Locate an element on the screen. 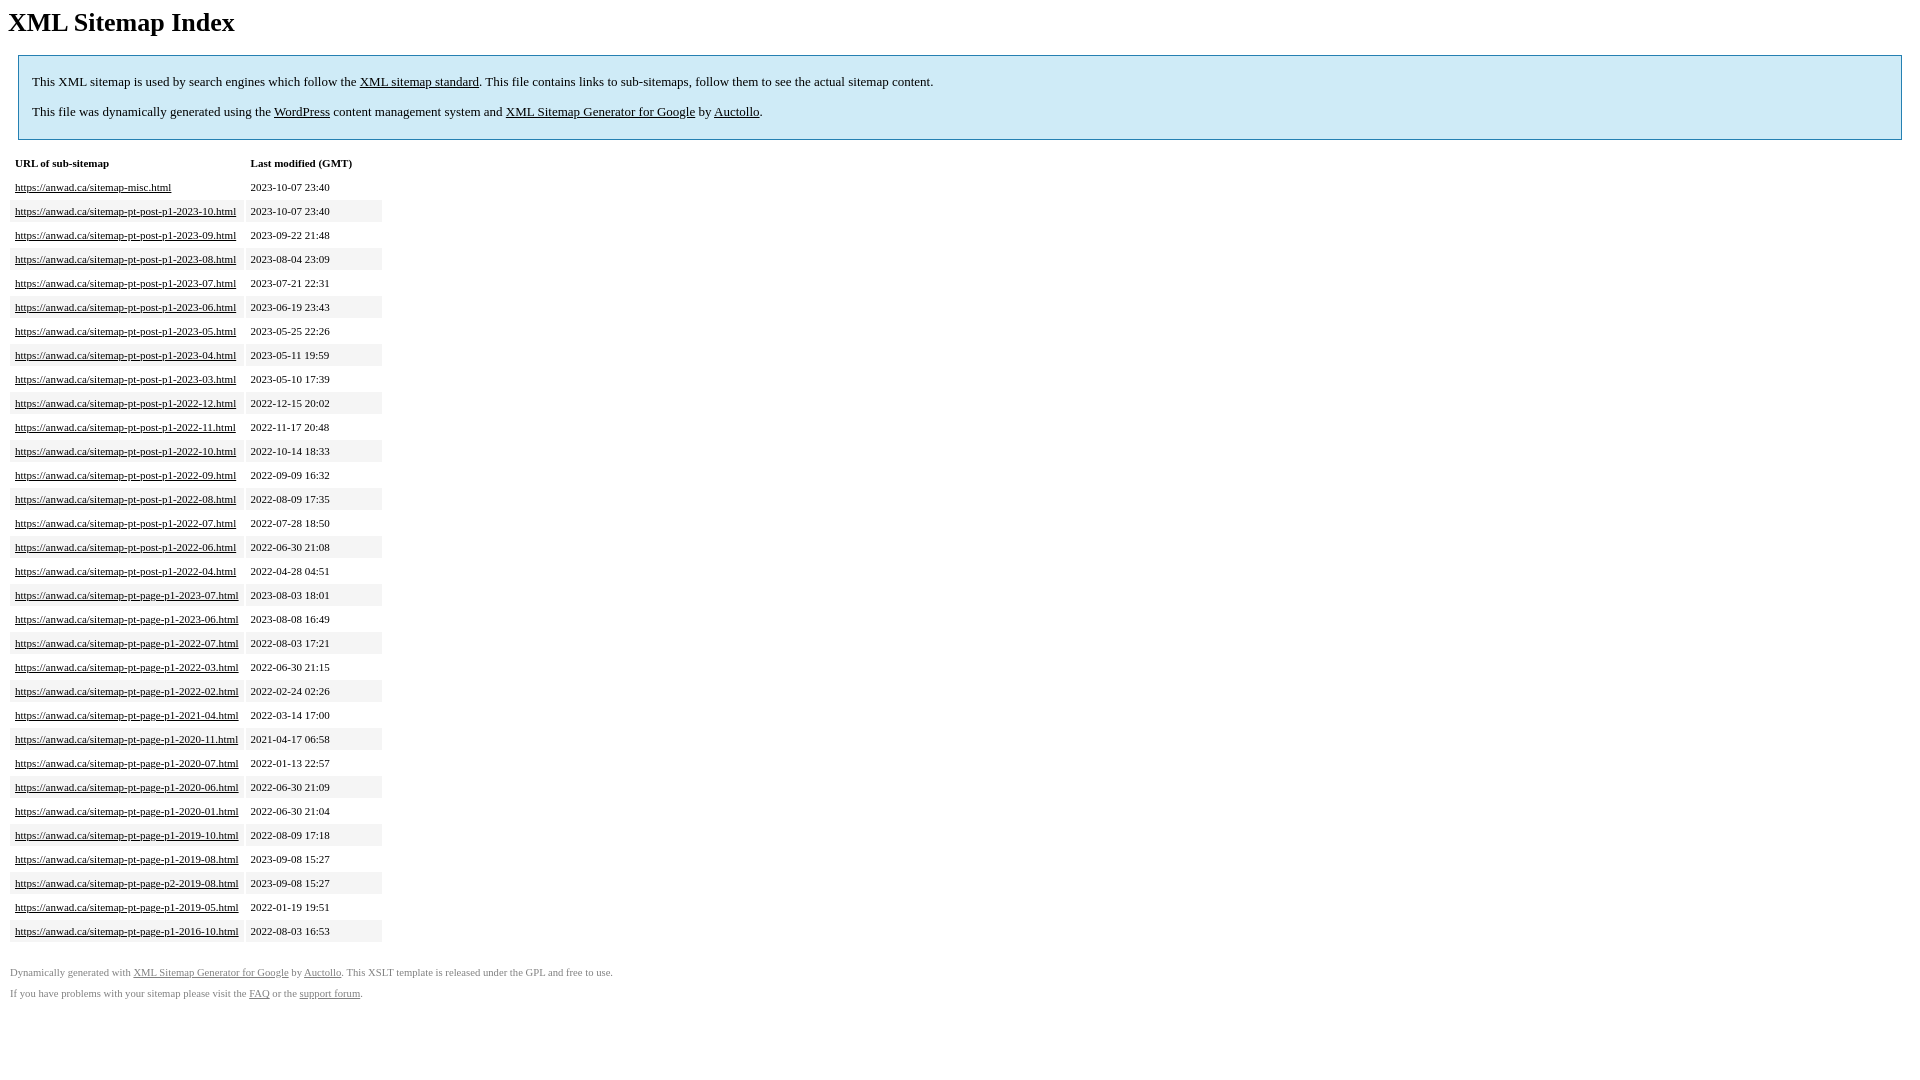  XML Sitemap Generator for Google is located at coordinates (600, 112).